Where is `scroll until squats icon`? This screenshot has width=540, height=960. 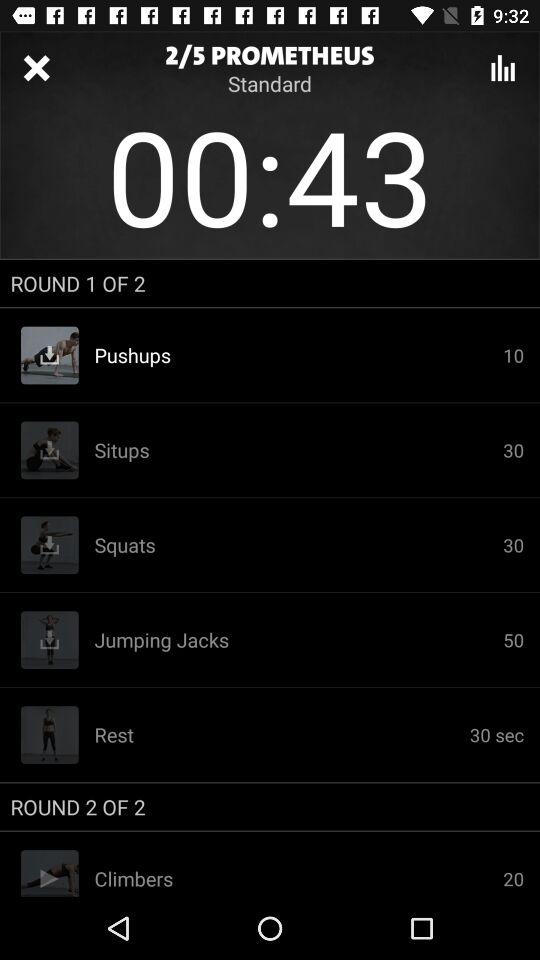
scroll until squats icon is located at coordinates (298, 545).